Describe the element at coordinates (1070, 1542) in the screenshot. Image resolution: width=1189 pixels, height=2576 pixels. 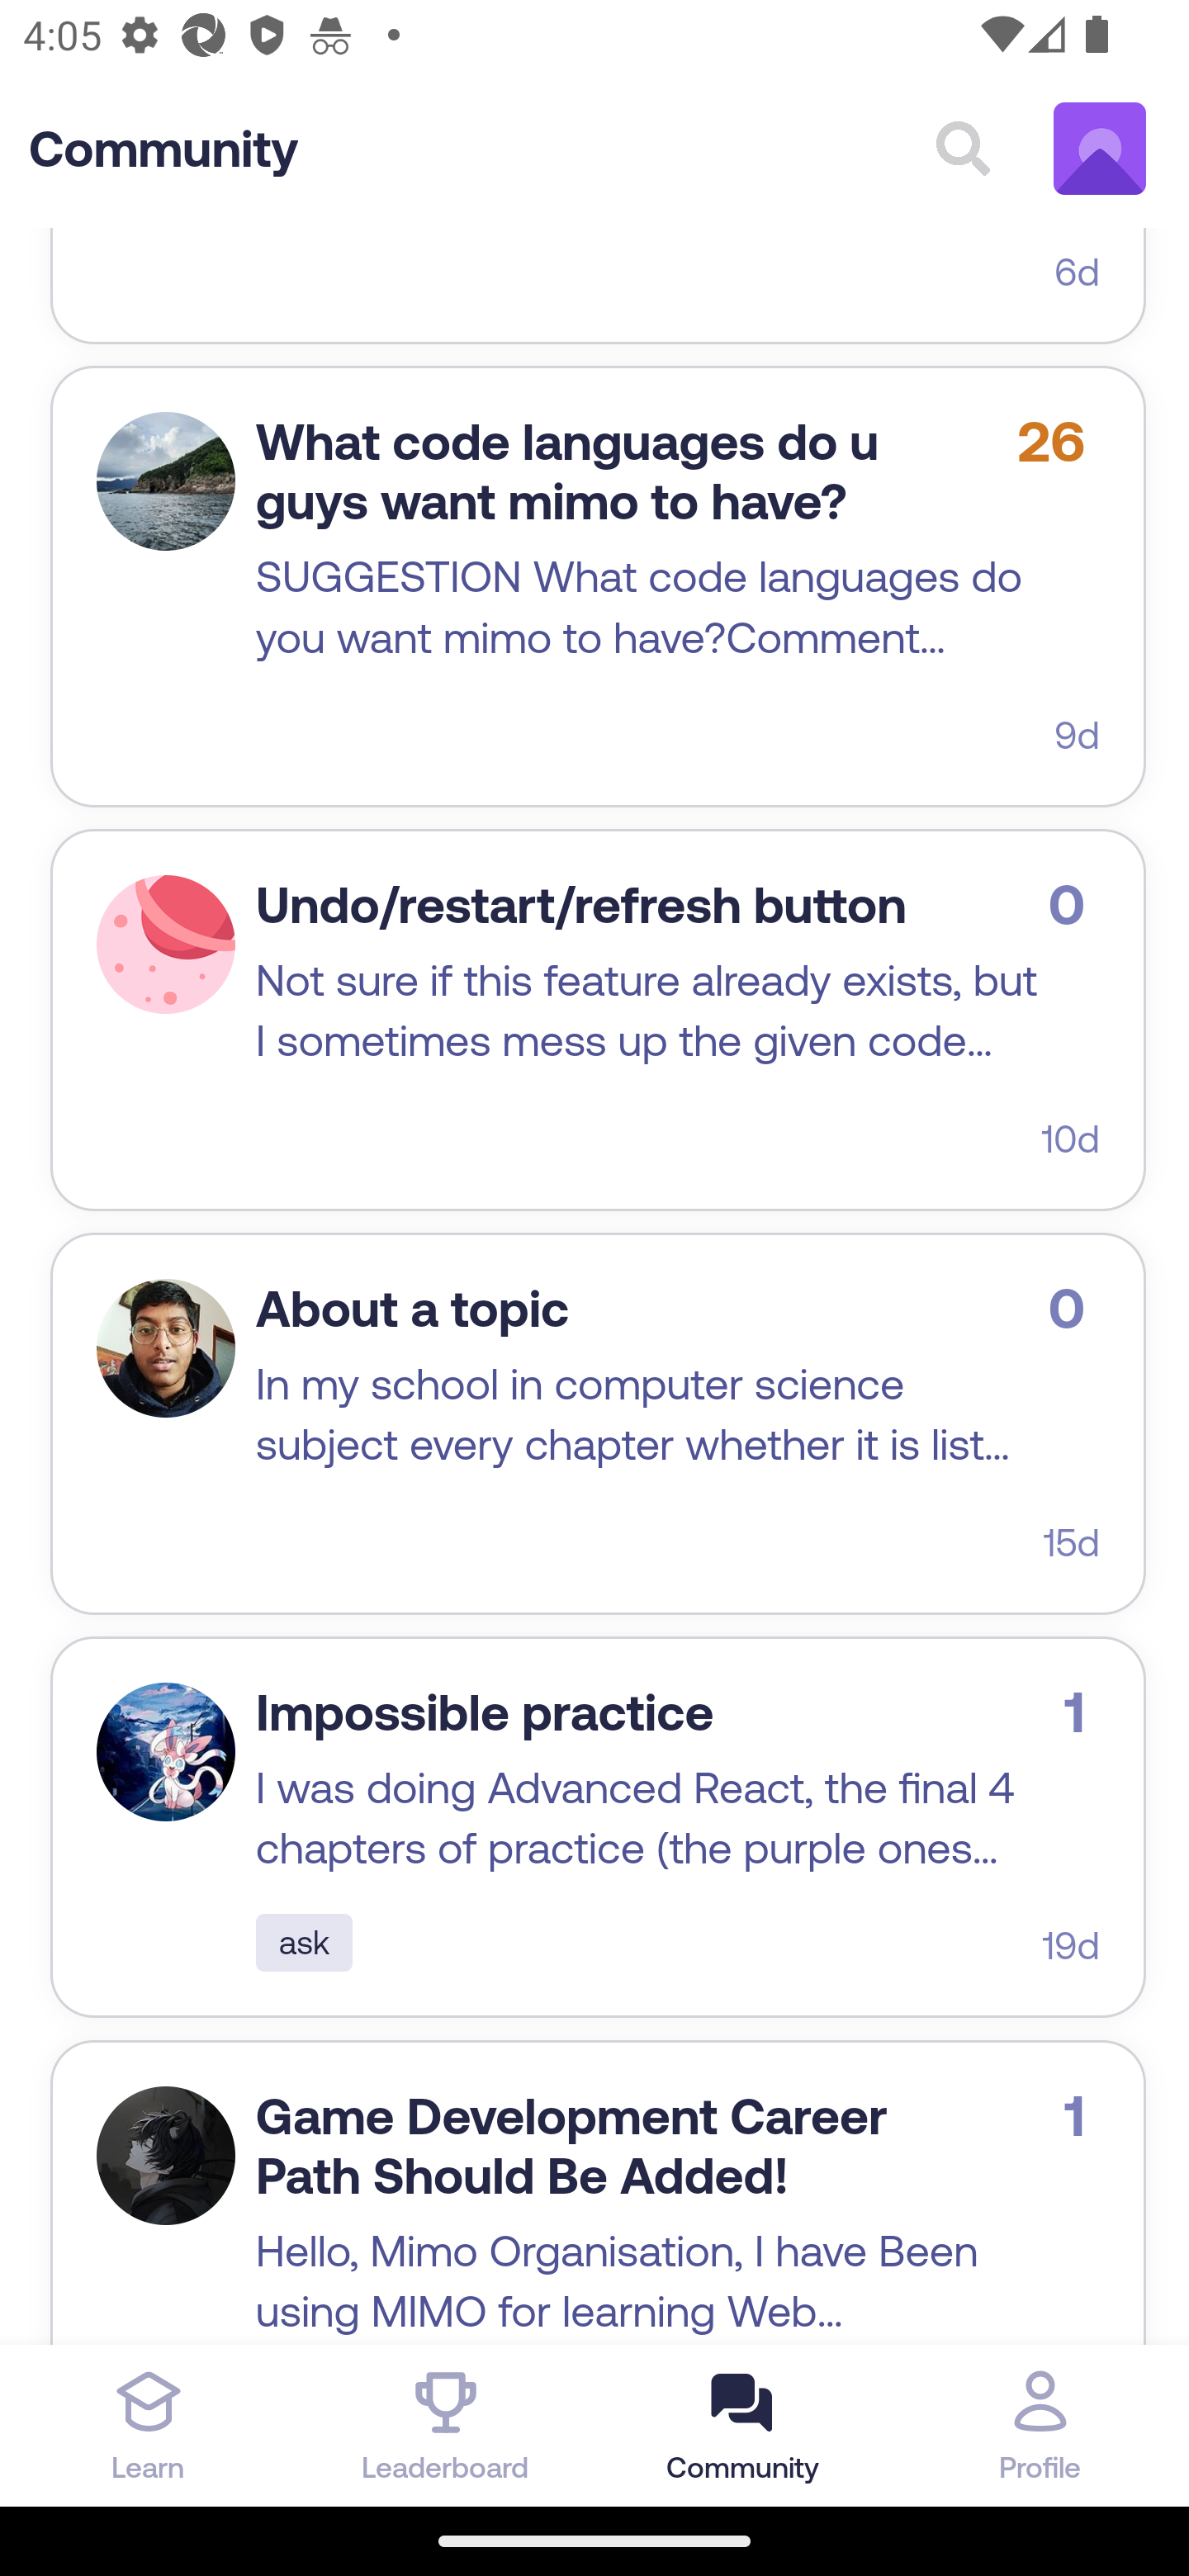
I see `15d` at that location.